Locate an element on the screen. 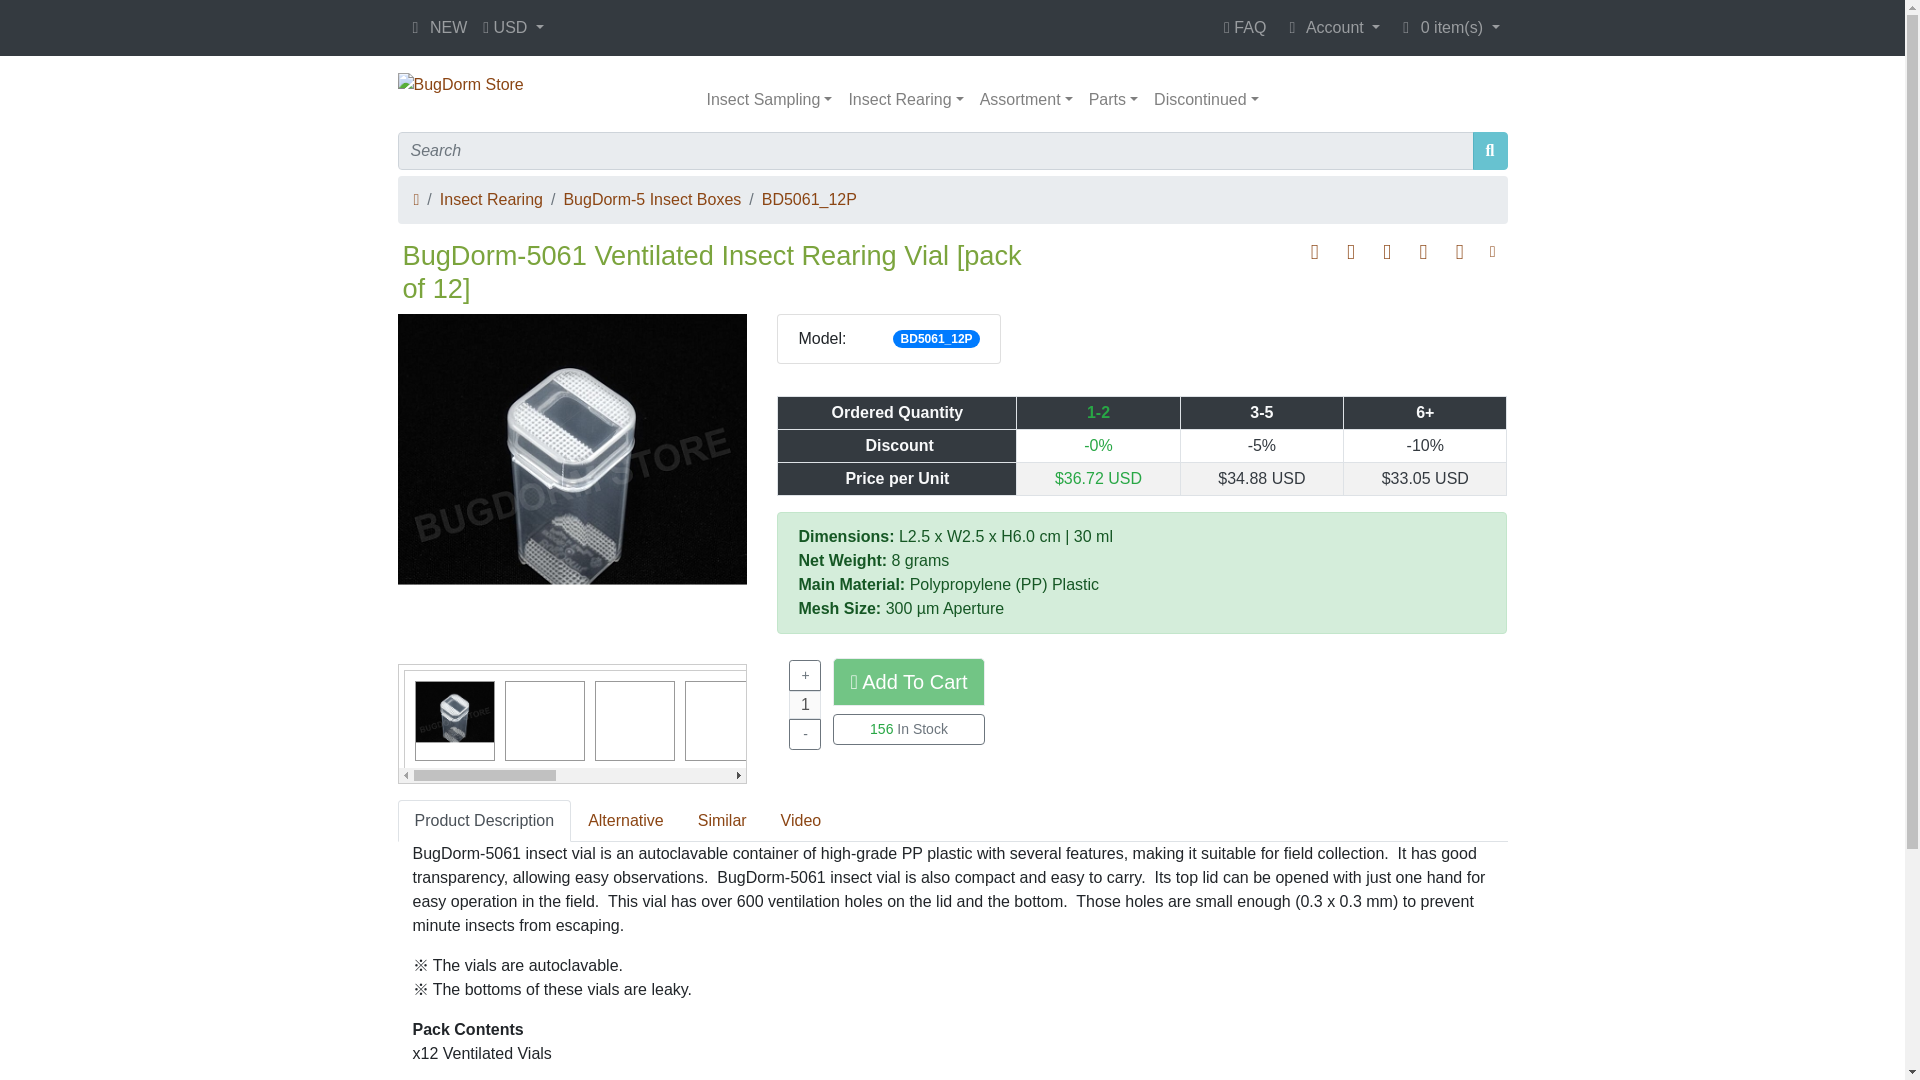 The height and width of the screenshot is (1080, 1920). Shopping Cart is located at coordinates (1406, 28).